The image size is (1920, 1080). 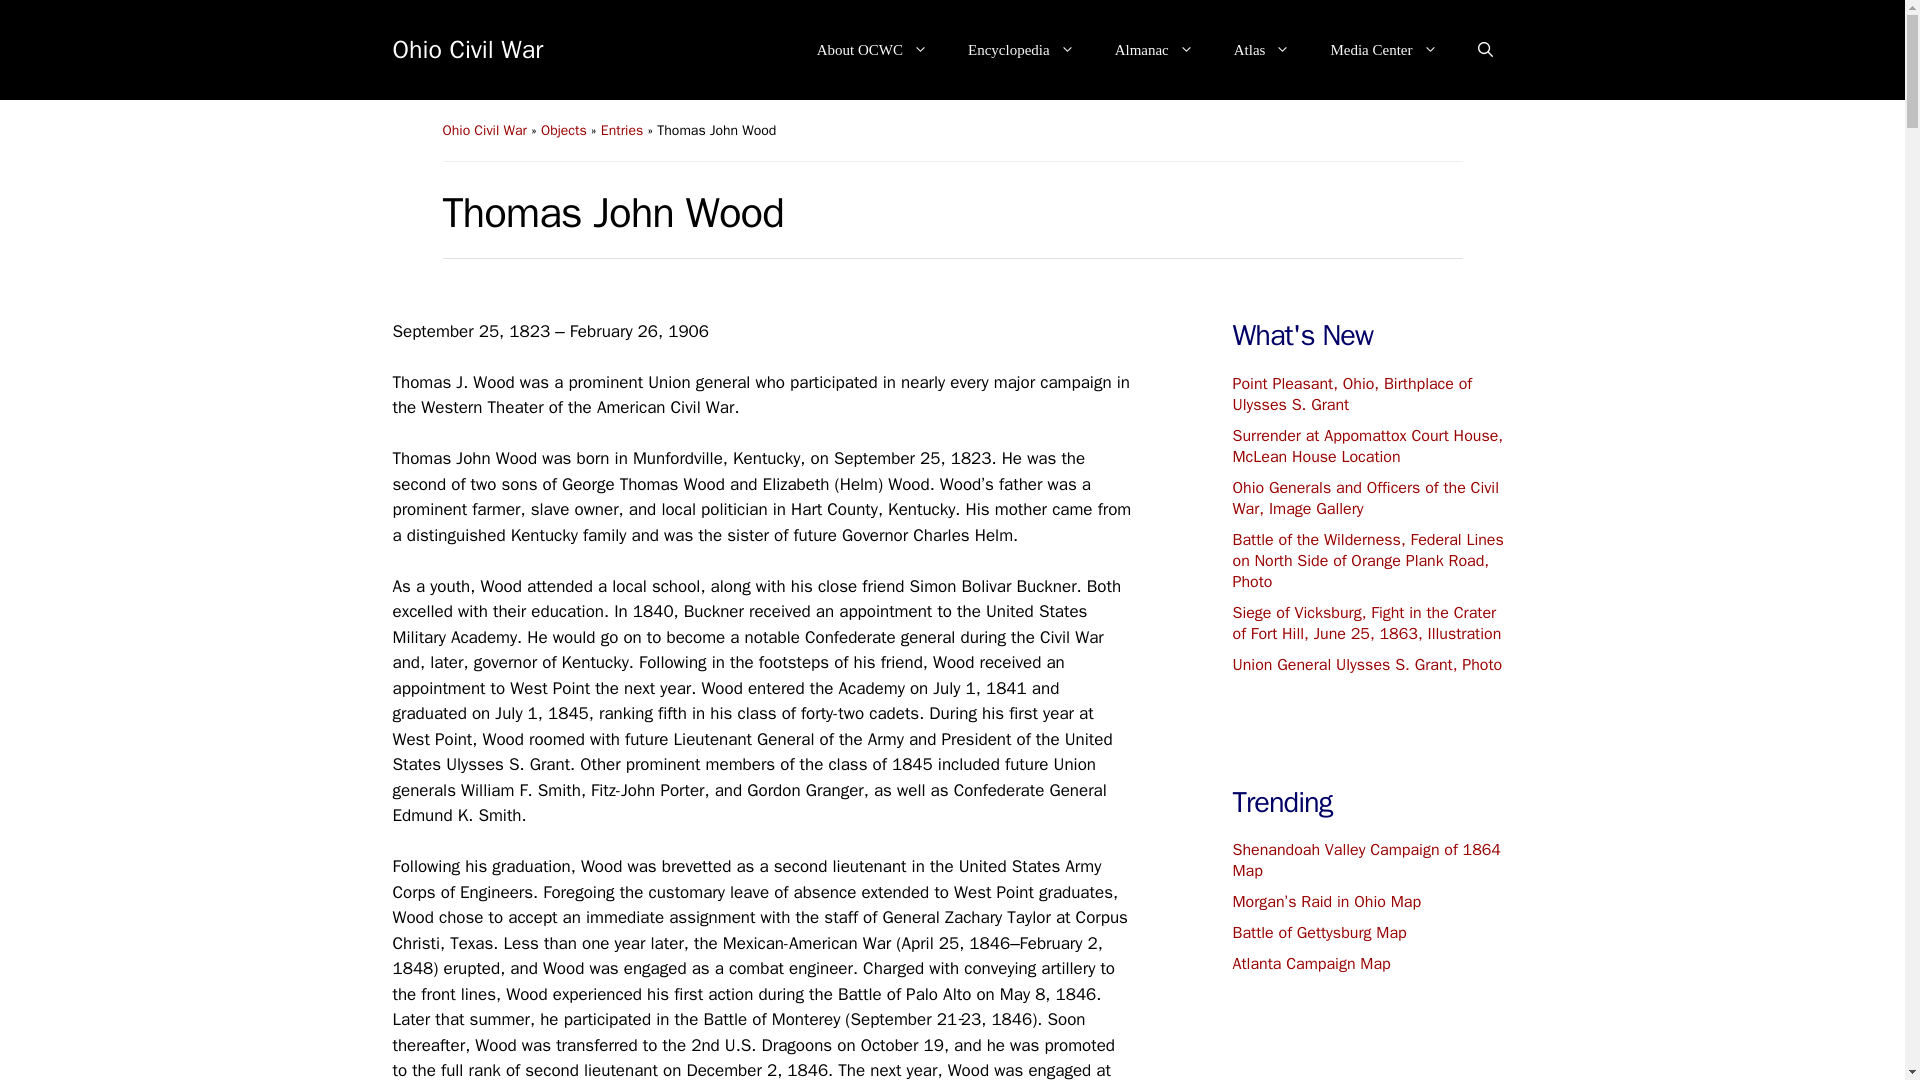 I want to click on Ohio Civil War, so click(x=484, y=130).